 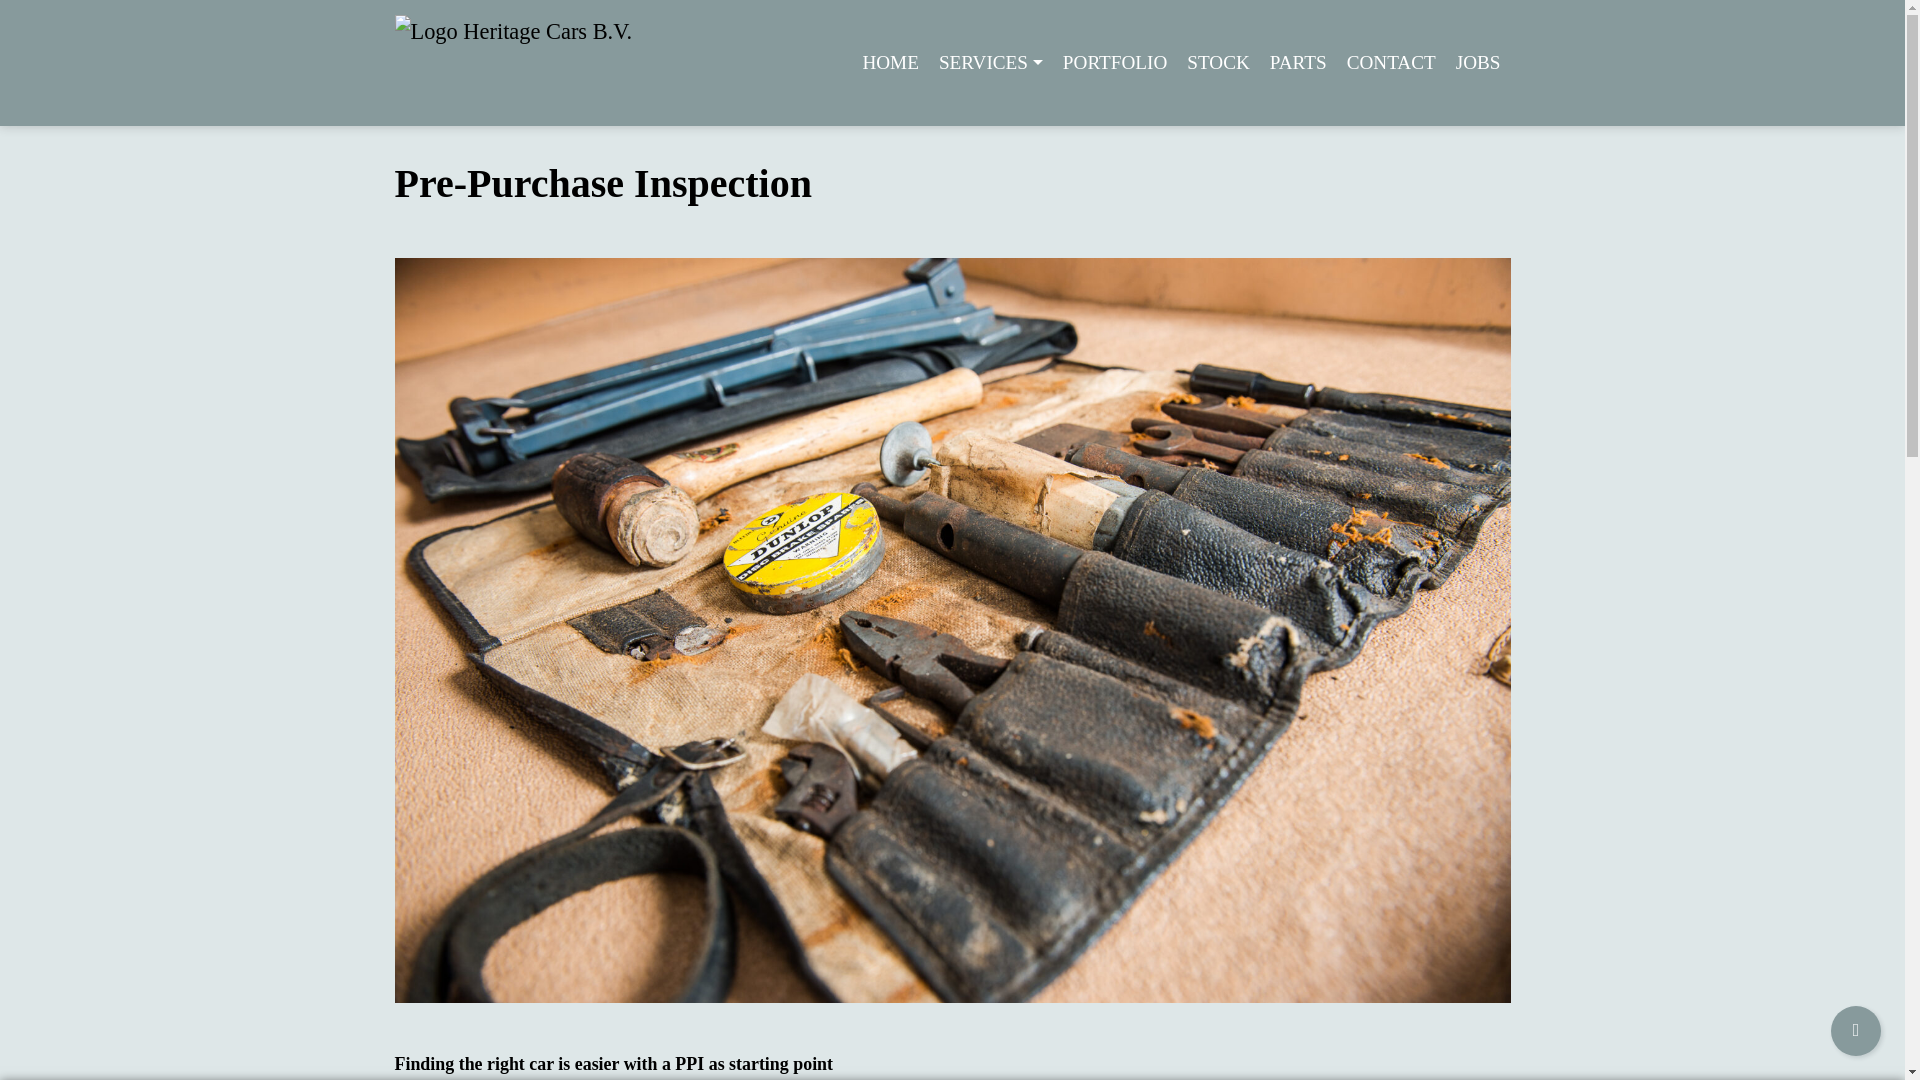 What do you see at coordinates (1218, 64) in the screenshot?
I see `STOCK` at bounding box center [1218, 64].